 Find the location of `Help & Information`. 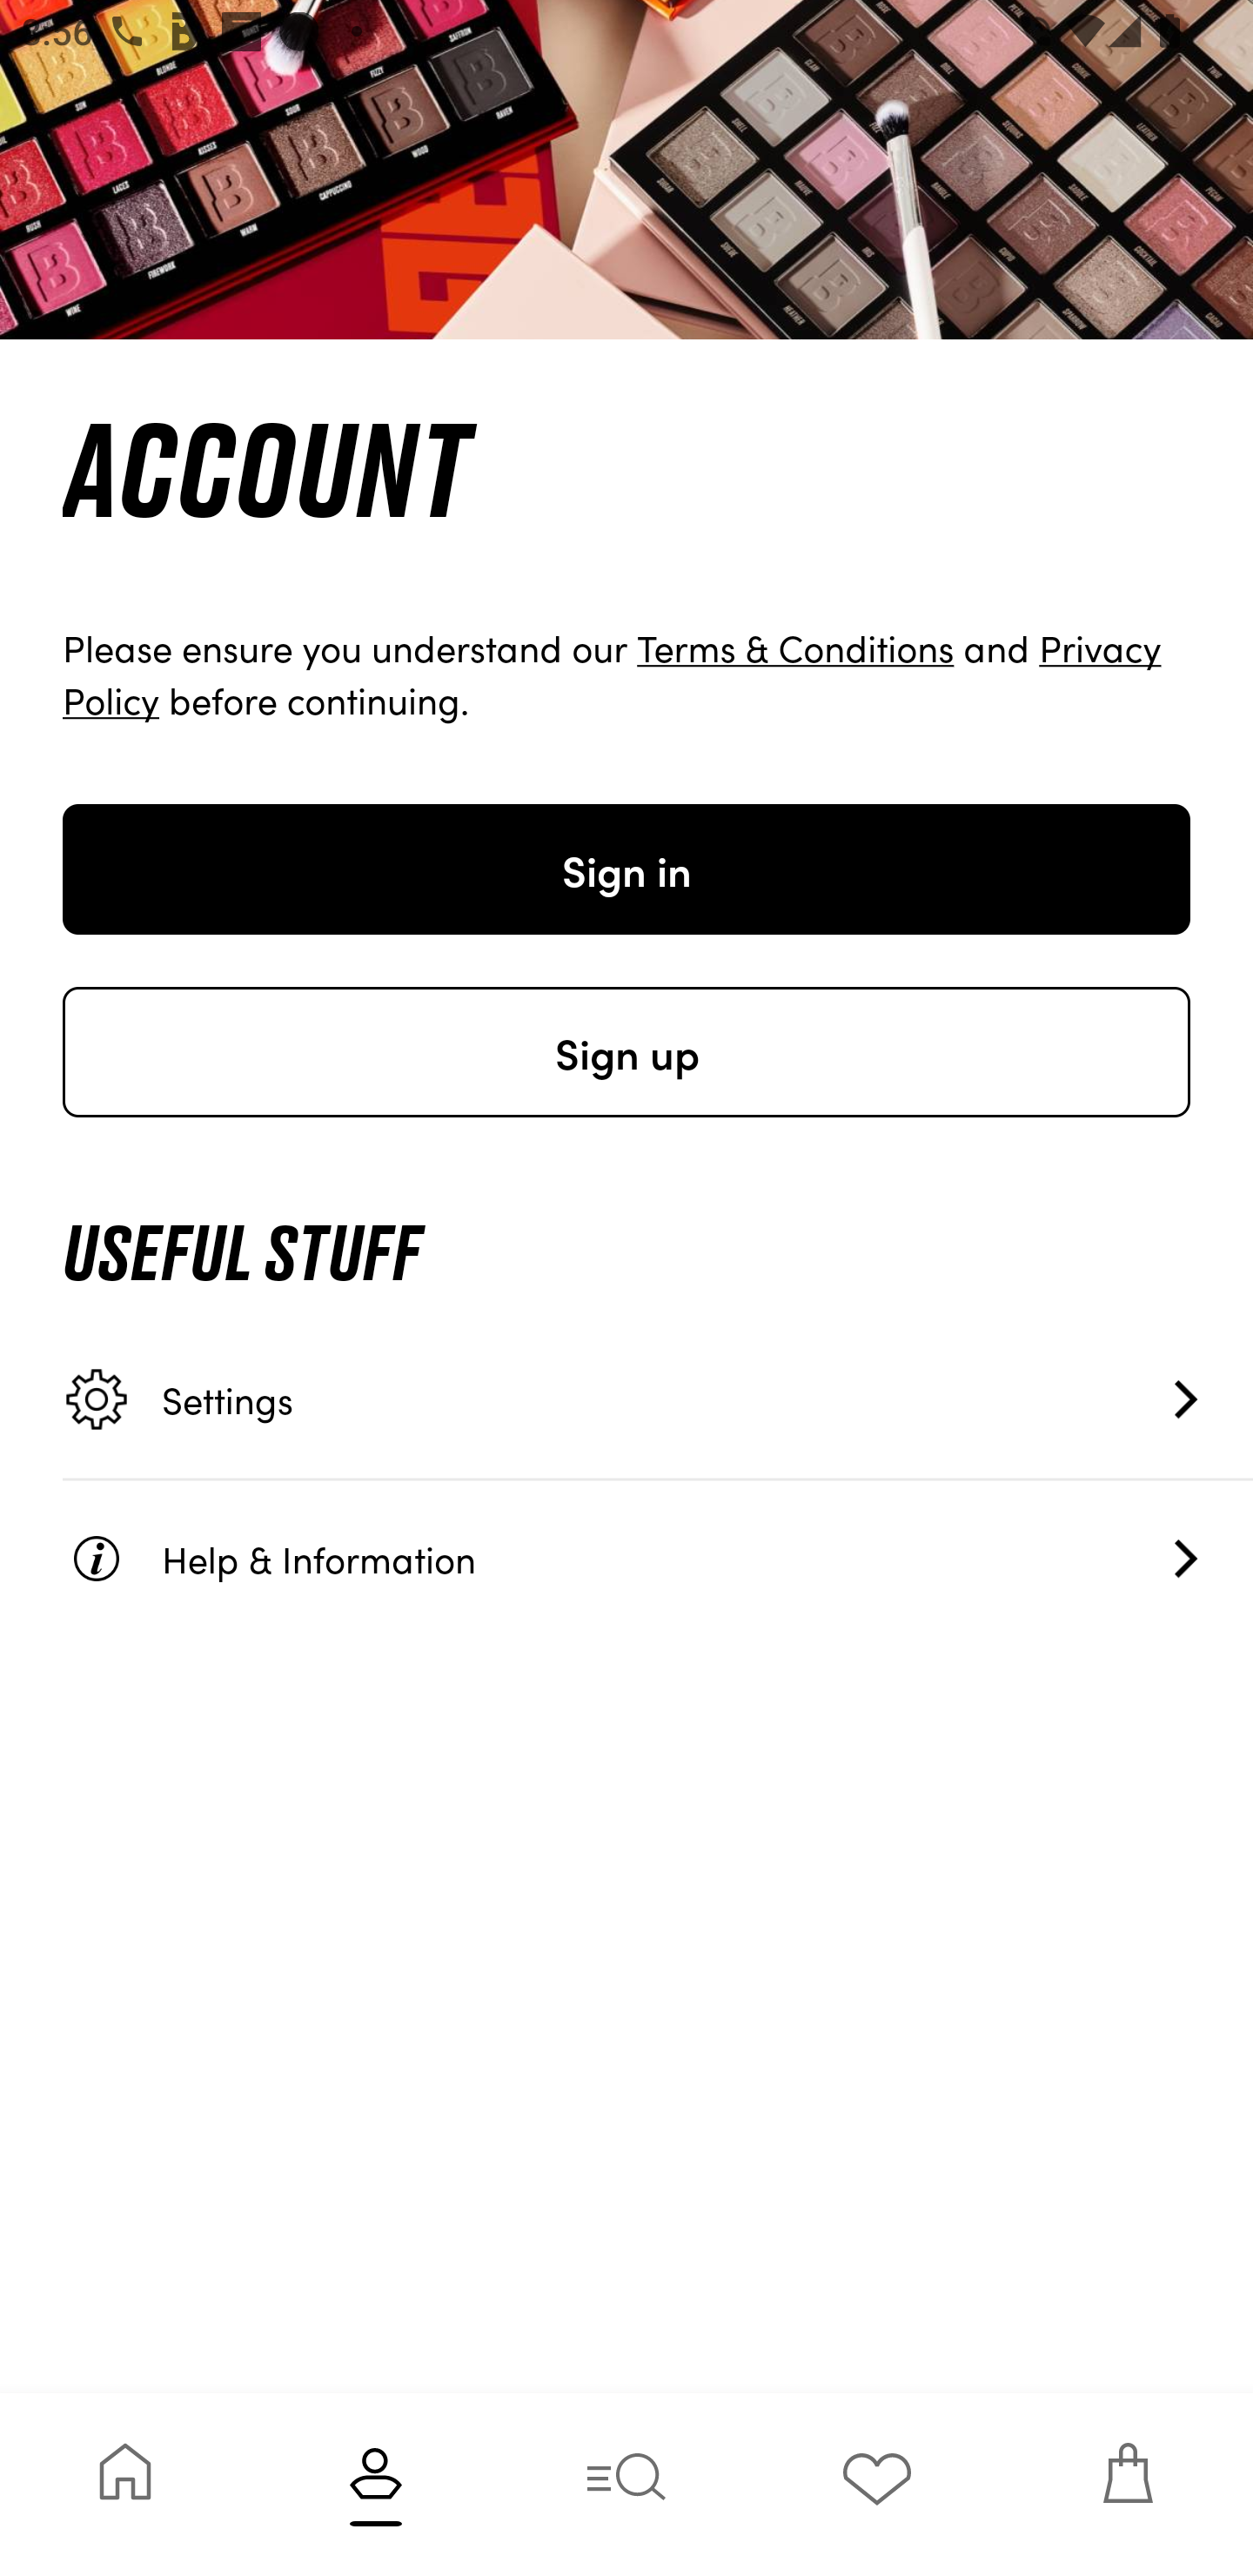

Help & Information is located at coordinates (658, 1558).